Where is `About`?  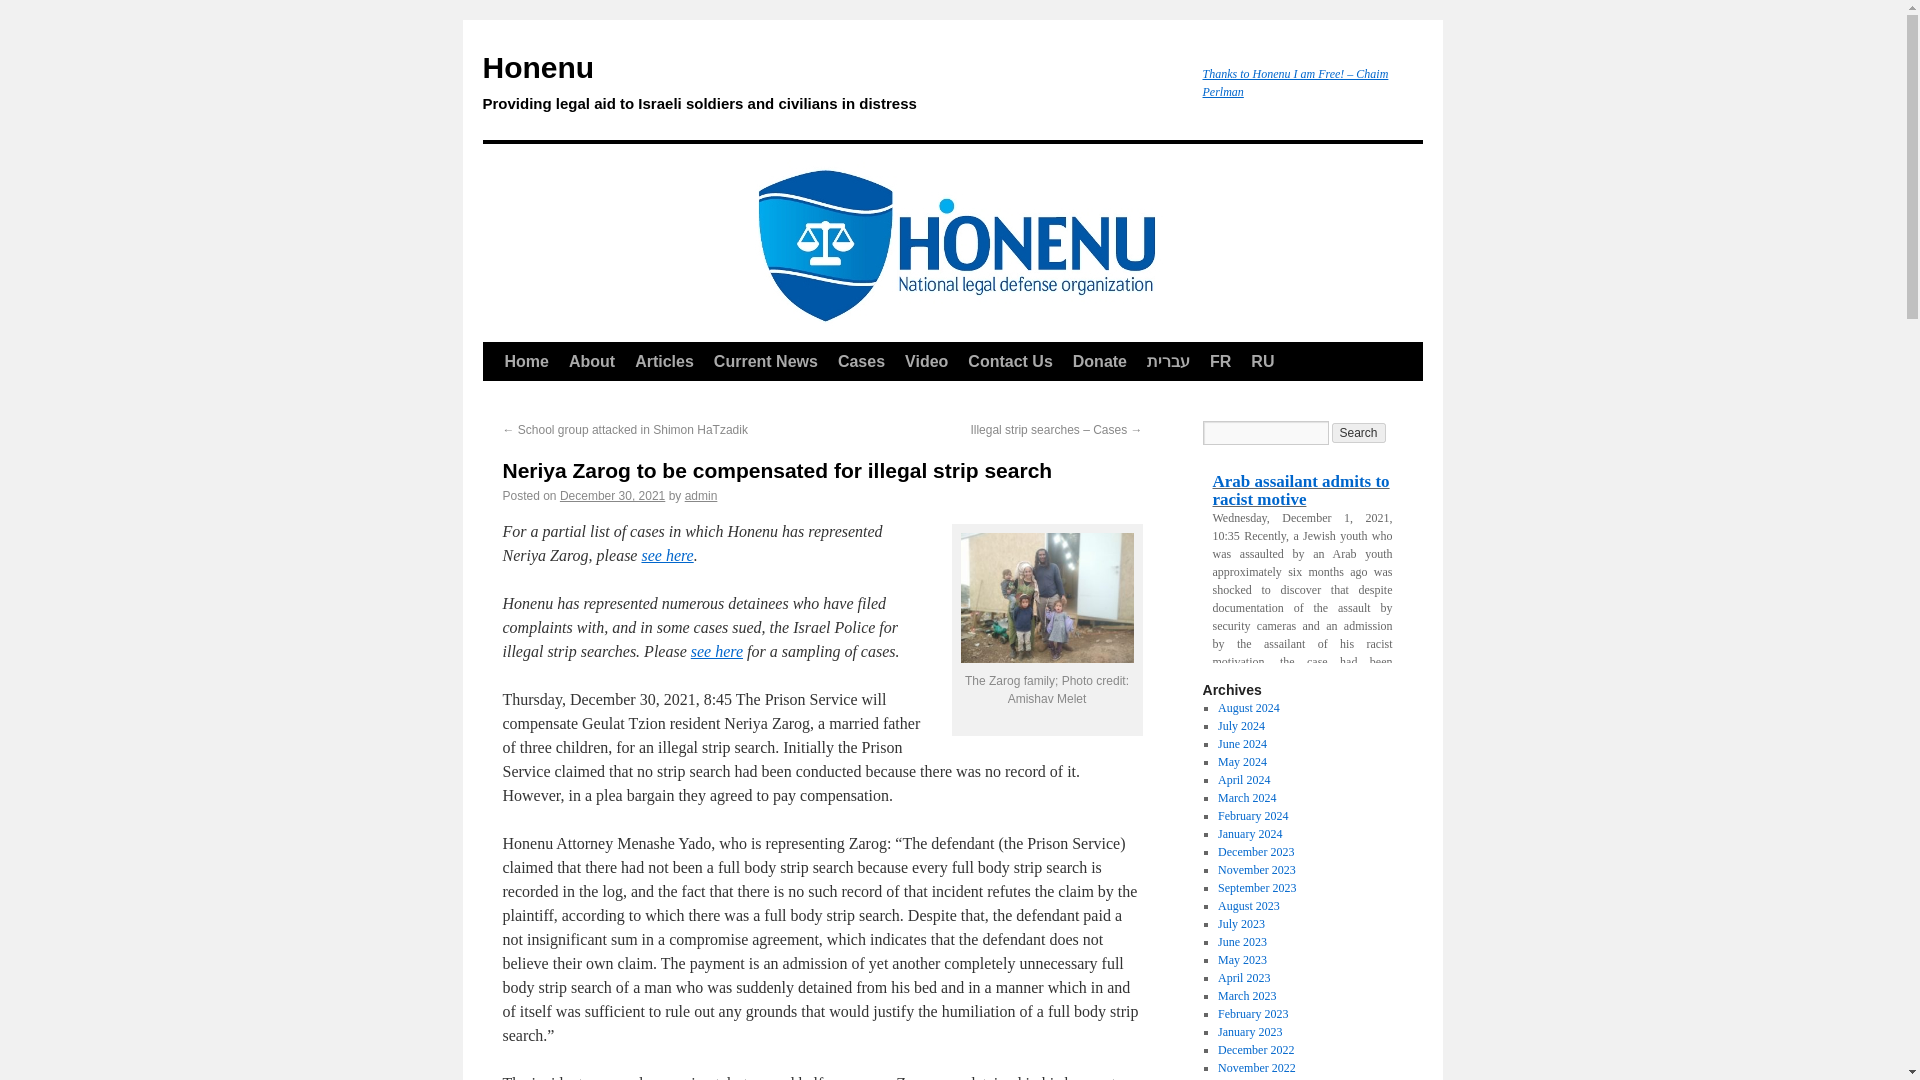
About is located at coordinates (592, 362).